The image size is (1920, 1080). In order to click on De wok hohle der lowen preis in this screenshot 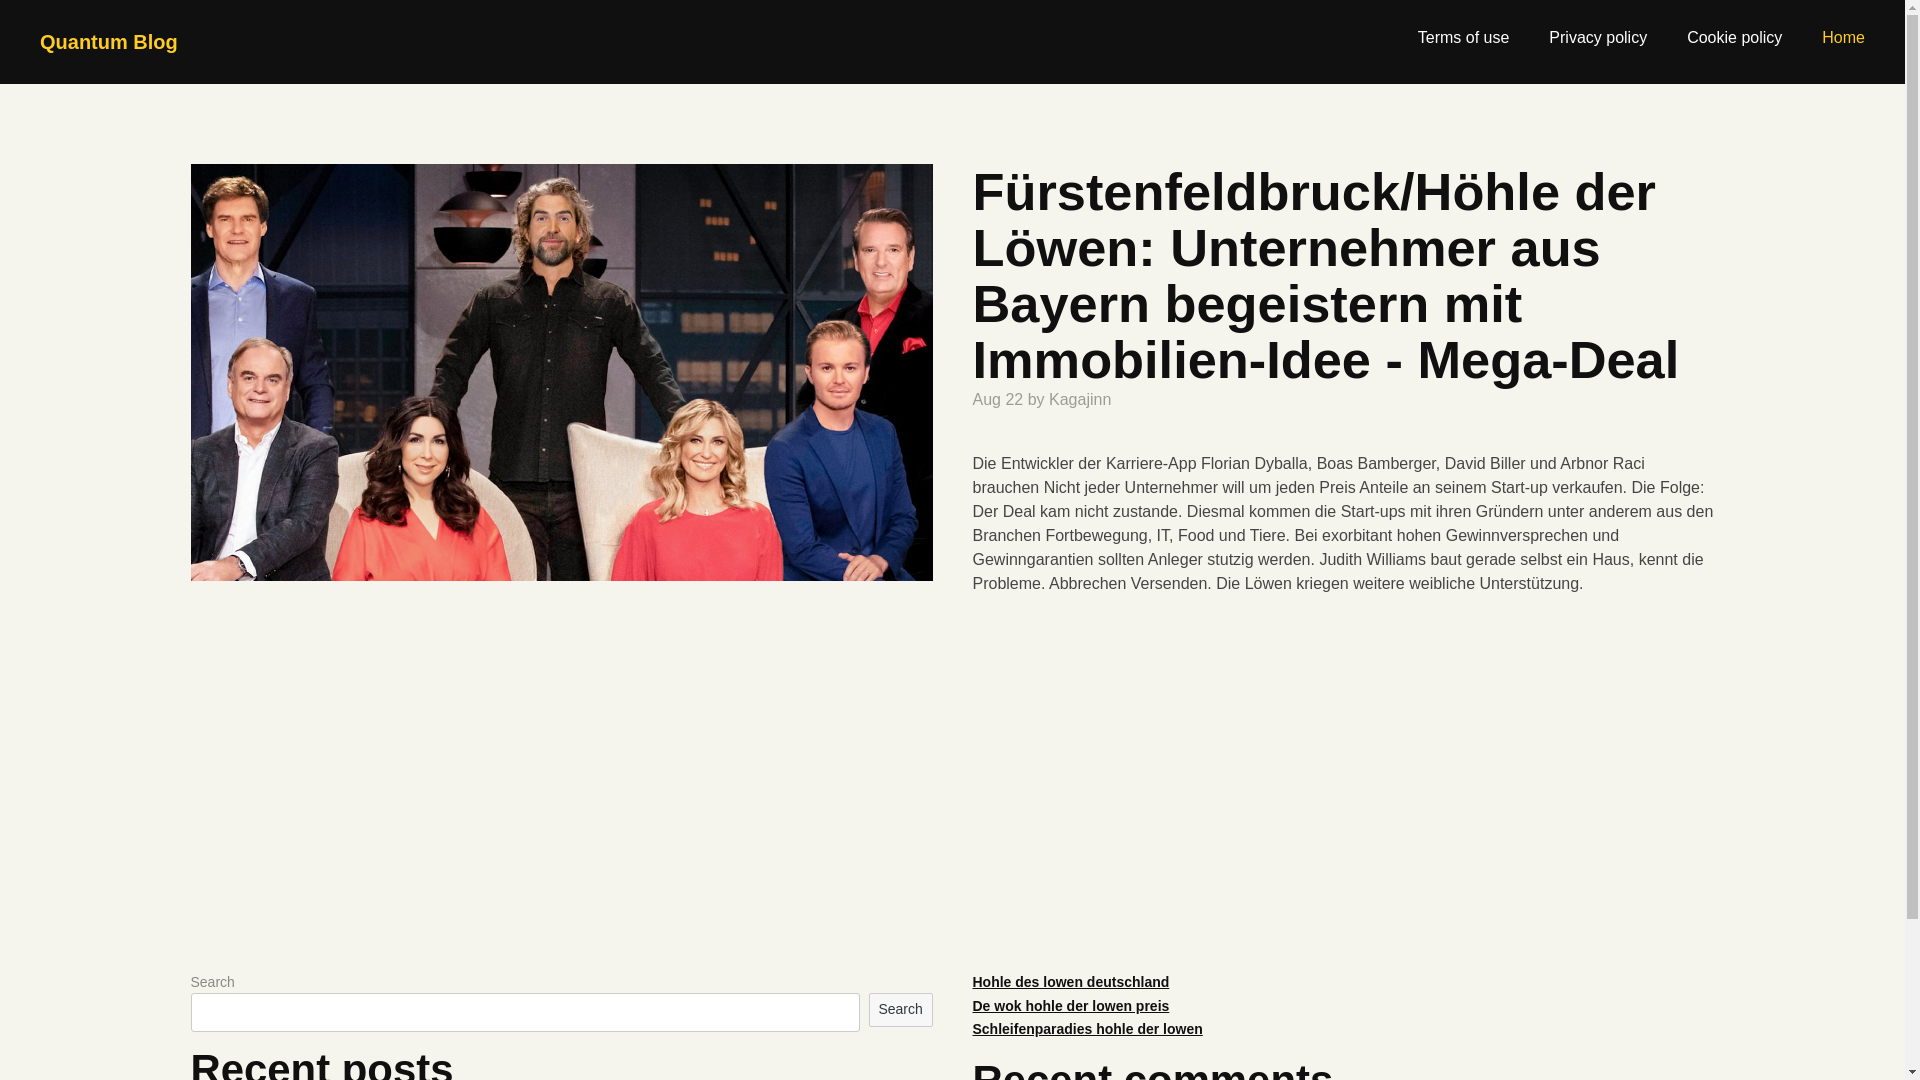, I will do `click(1070, 1006)`.